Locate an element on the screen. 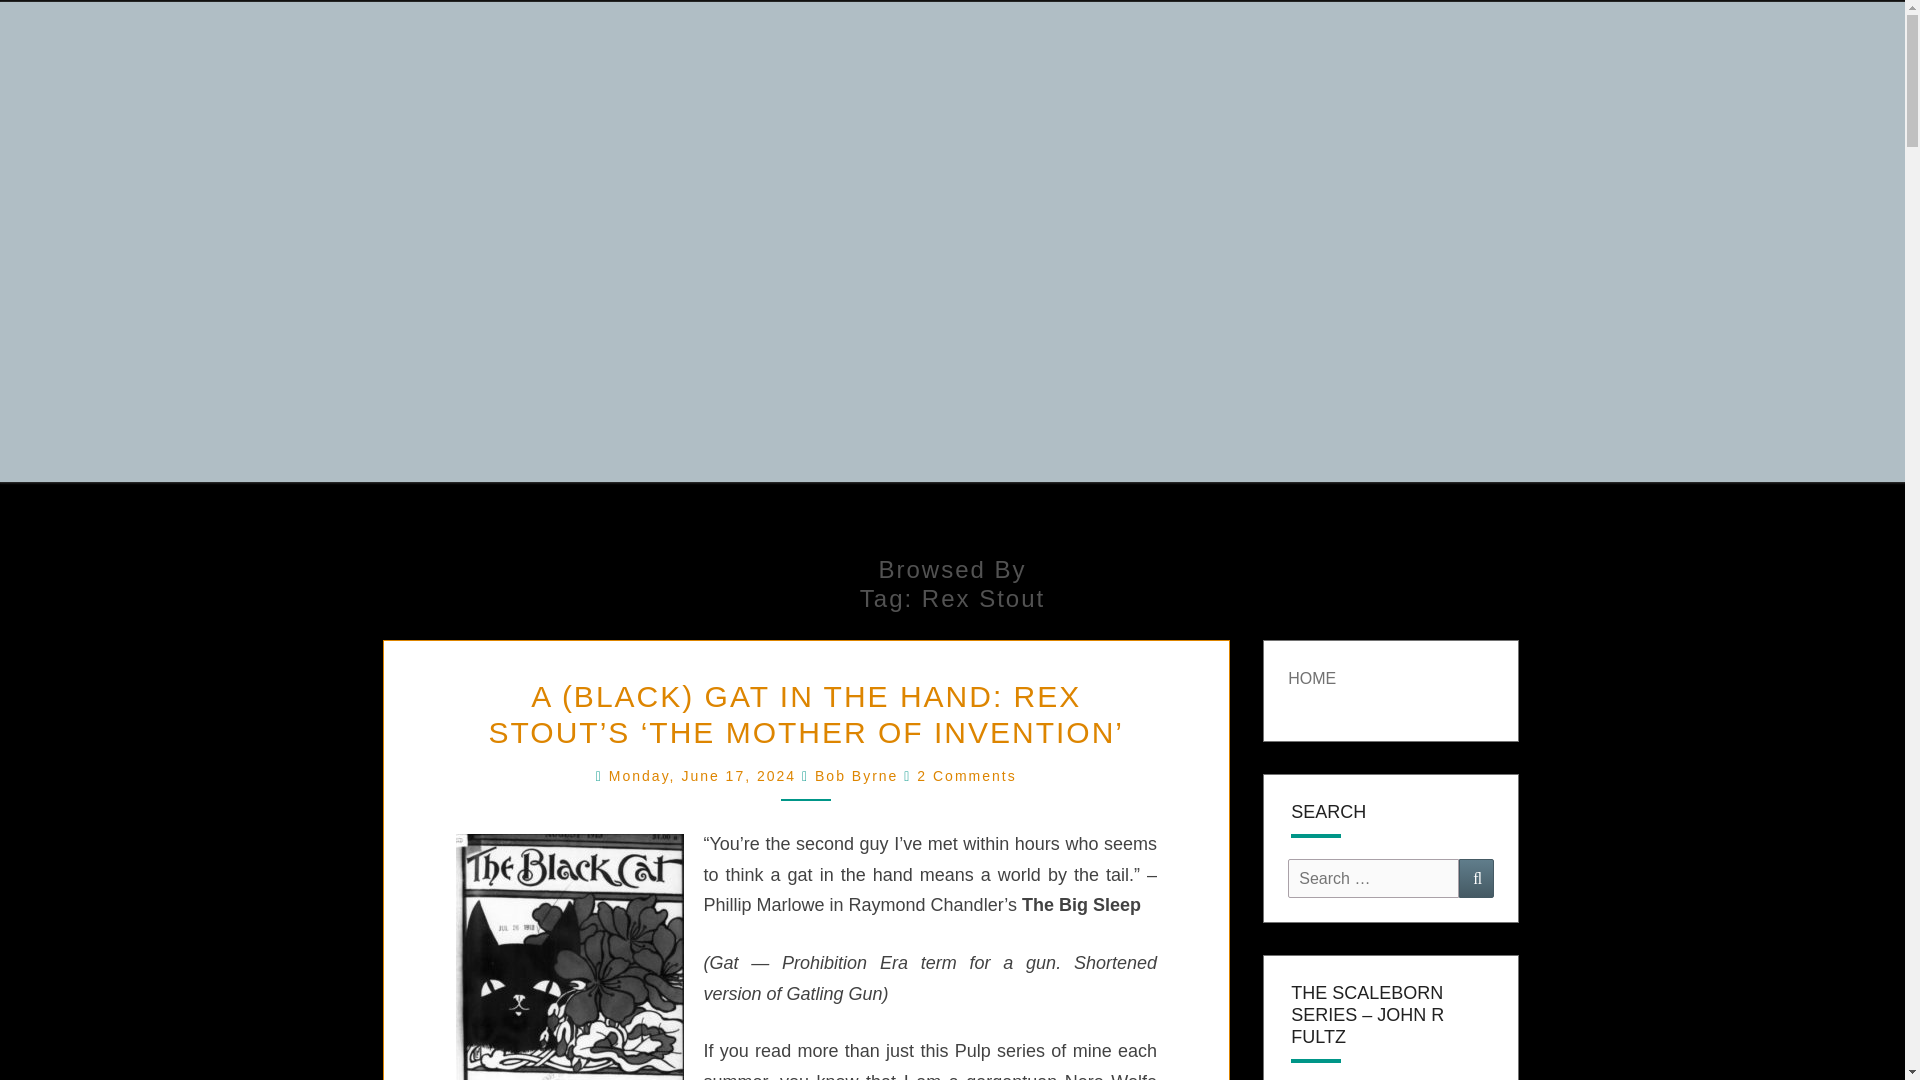 The width and height of the screenshot is (1920, 1080). 2 Comments is located at coordinates (966, 776).